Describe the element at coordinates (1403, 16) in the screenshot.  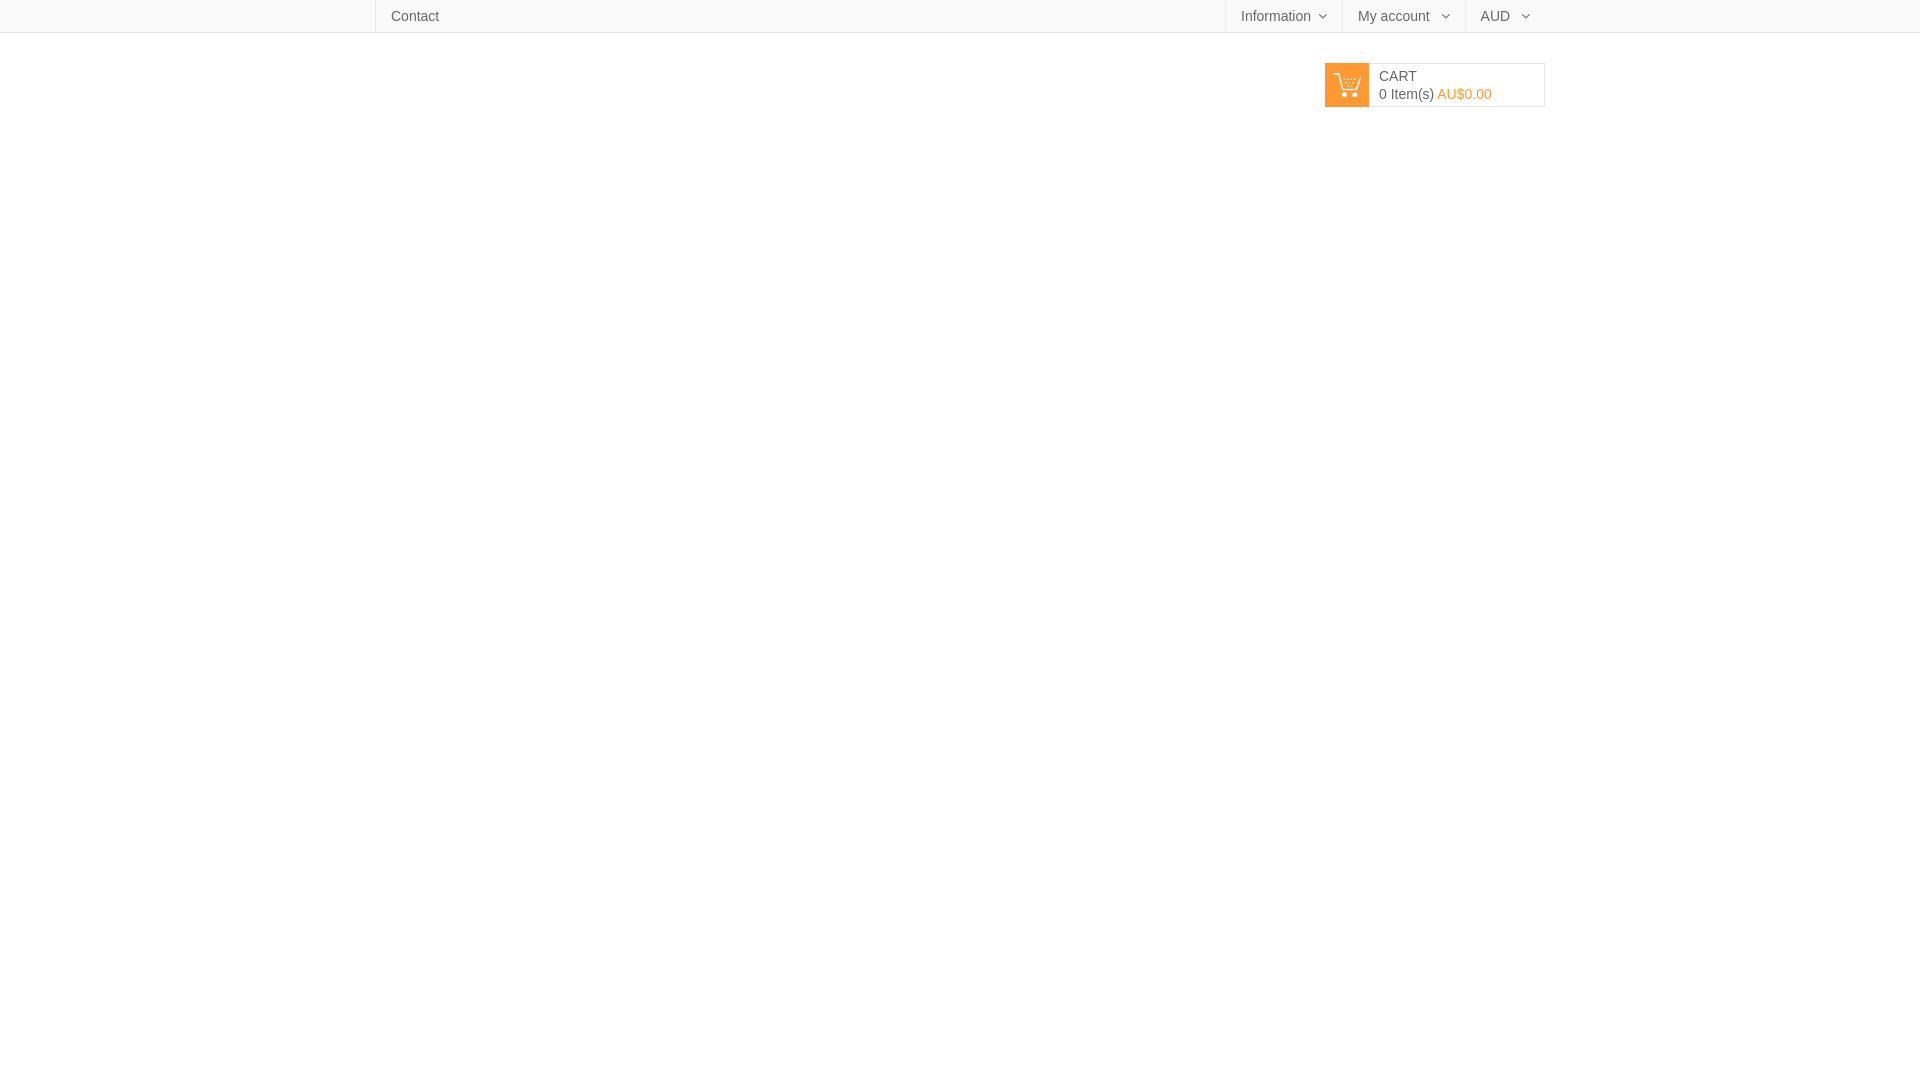
I see `My account` at that location.